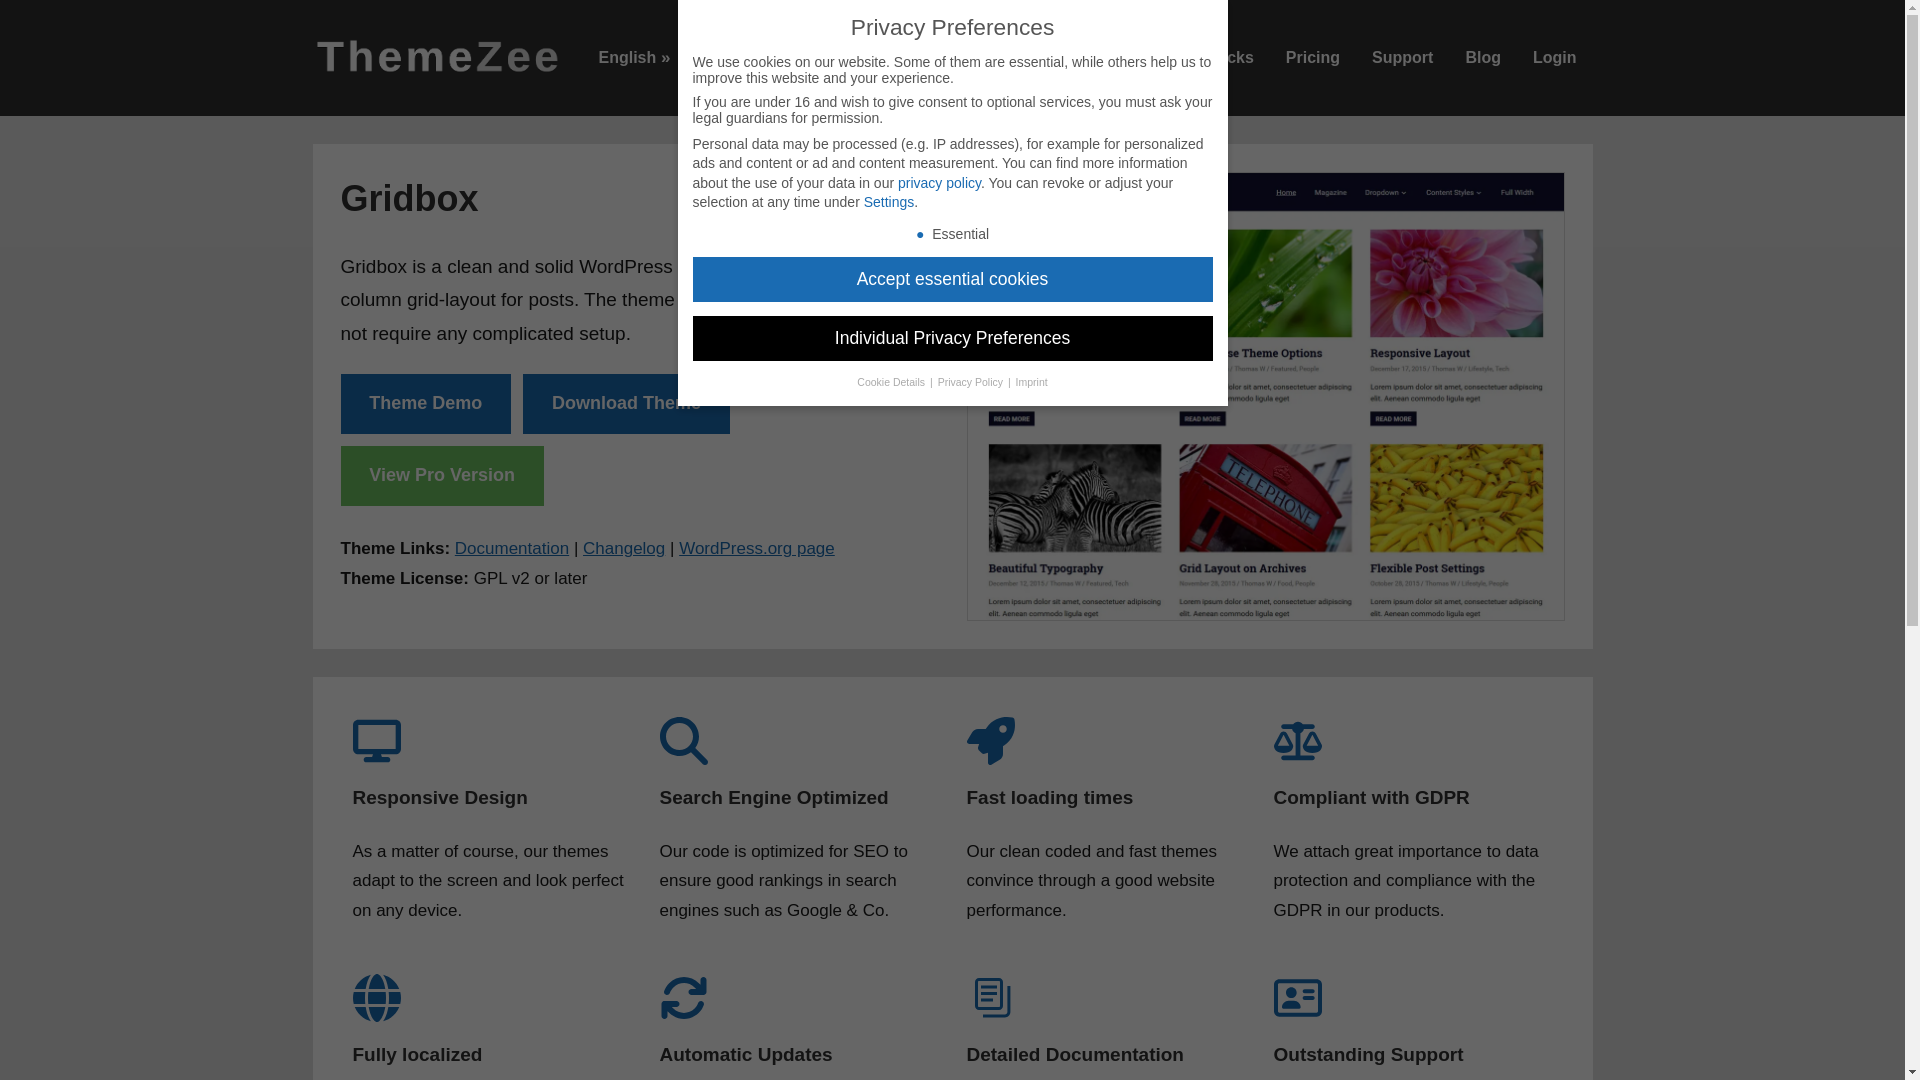 This screenshot has height=1080, width=1920. I want to click on Themes, so click(1042, 58).